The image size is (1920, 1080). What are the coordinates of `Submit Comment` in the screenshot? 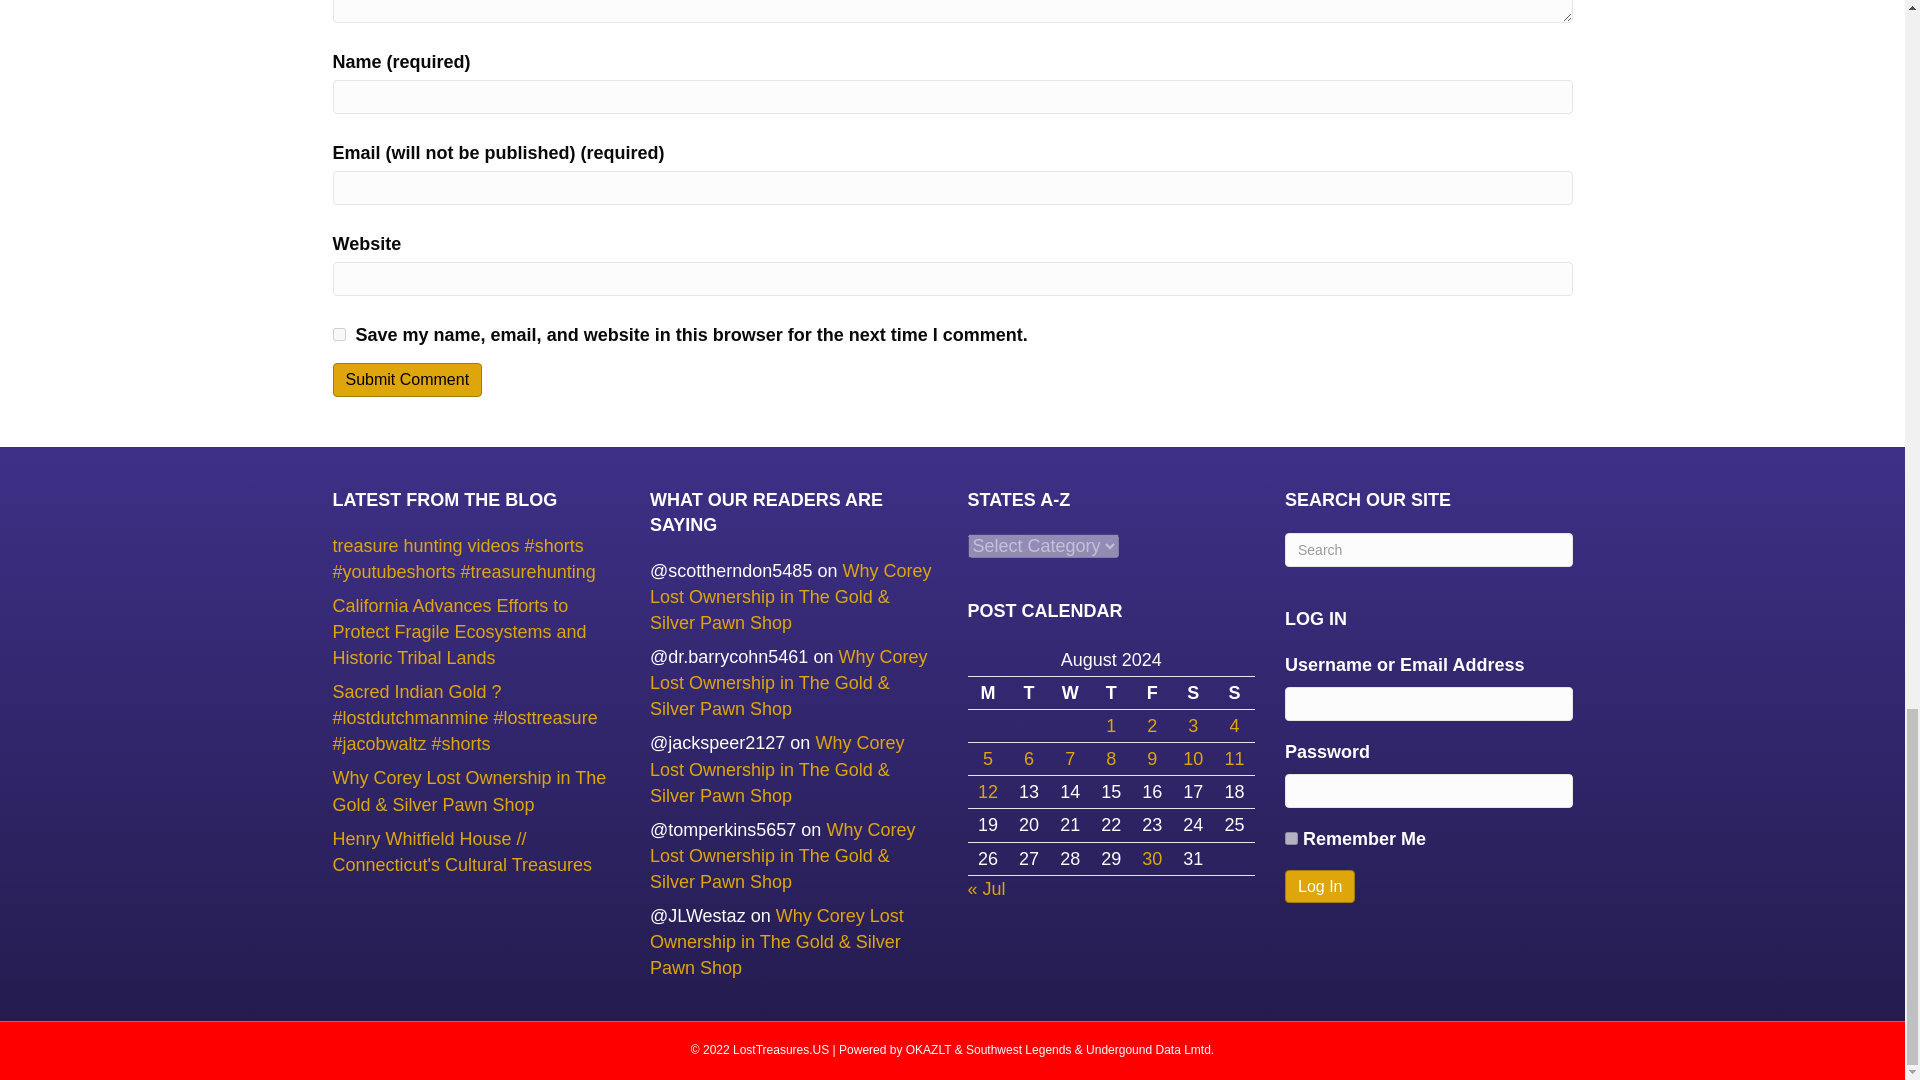 It's located at (406, 379).